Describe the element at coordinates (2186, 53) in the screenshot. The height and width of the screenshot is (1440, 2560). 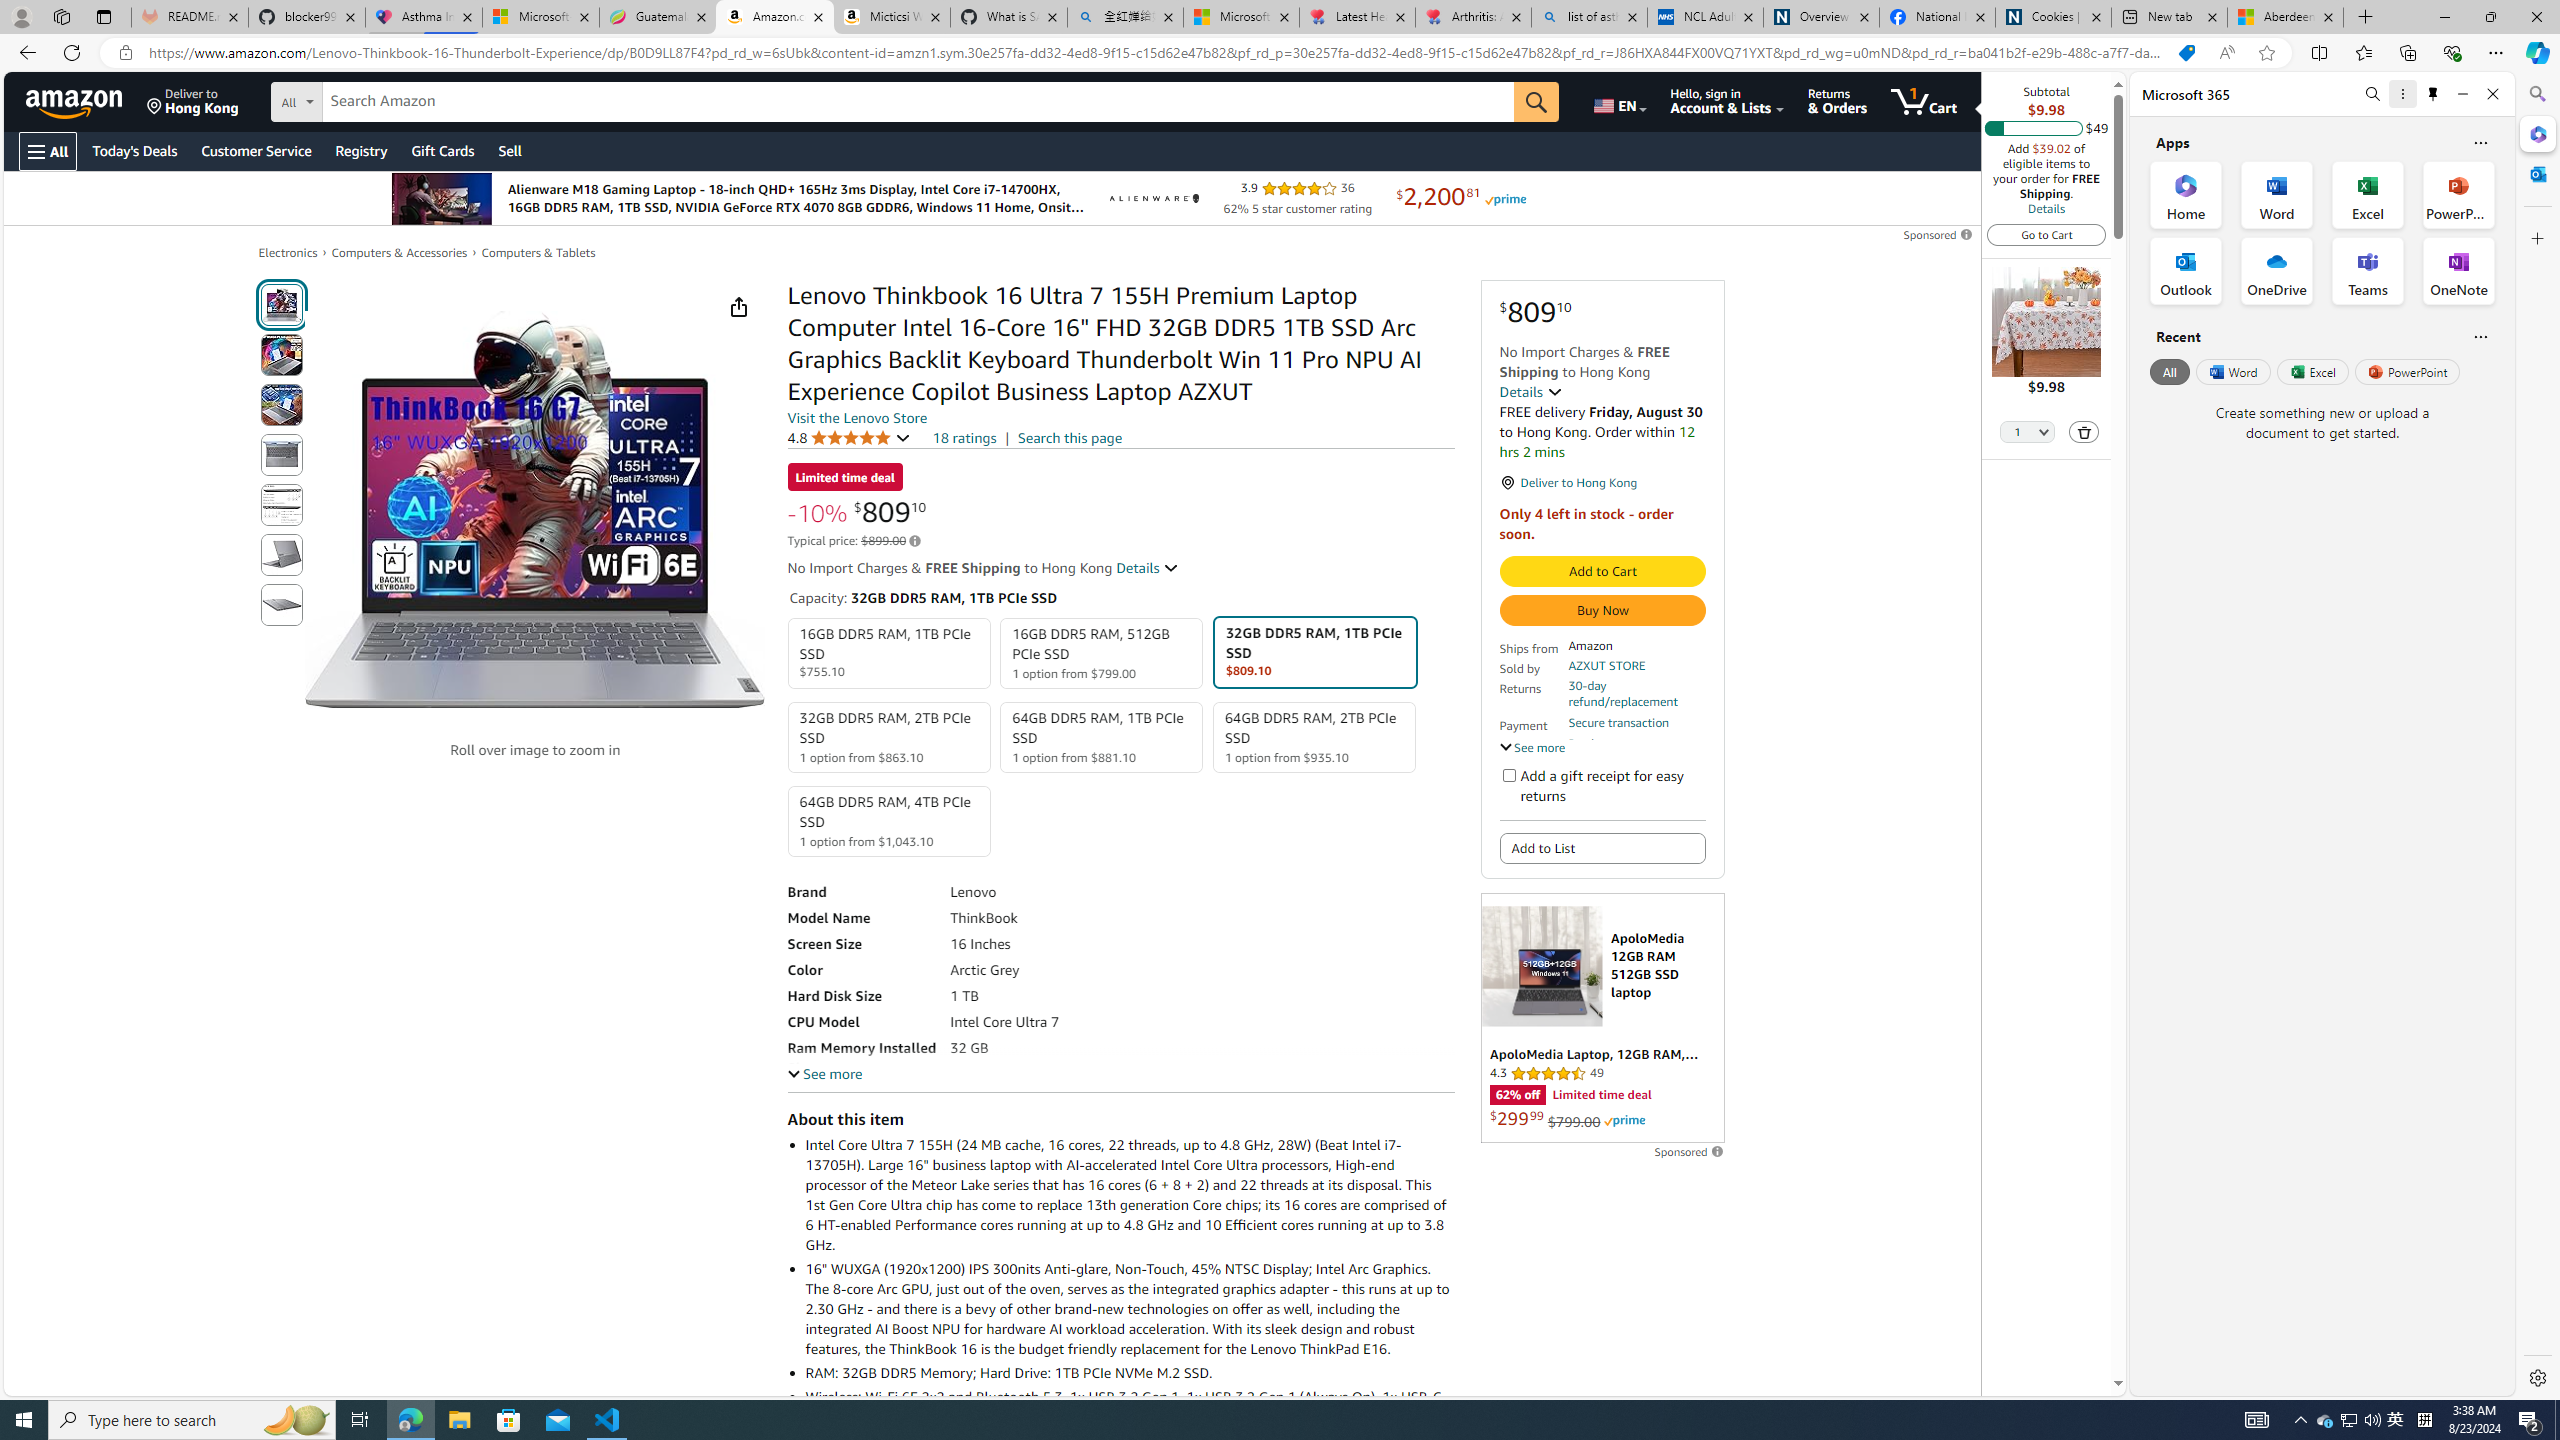
I see `You have the best price!` at that location.